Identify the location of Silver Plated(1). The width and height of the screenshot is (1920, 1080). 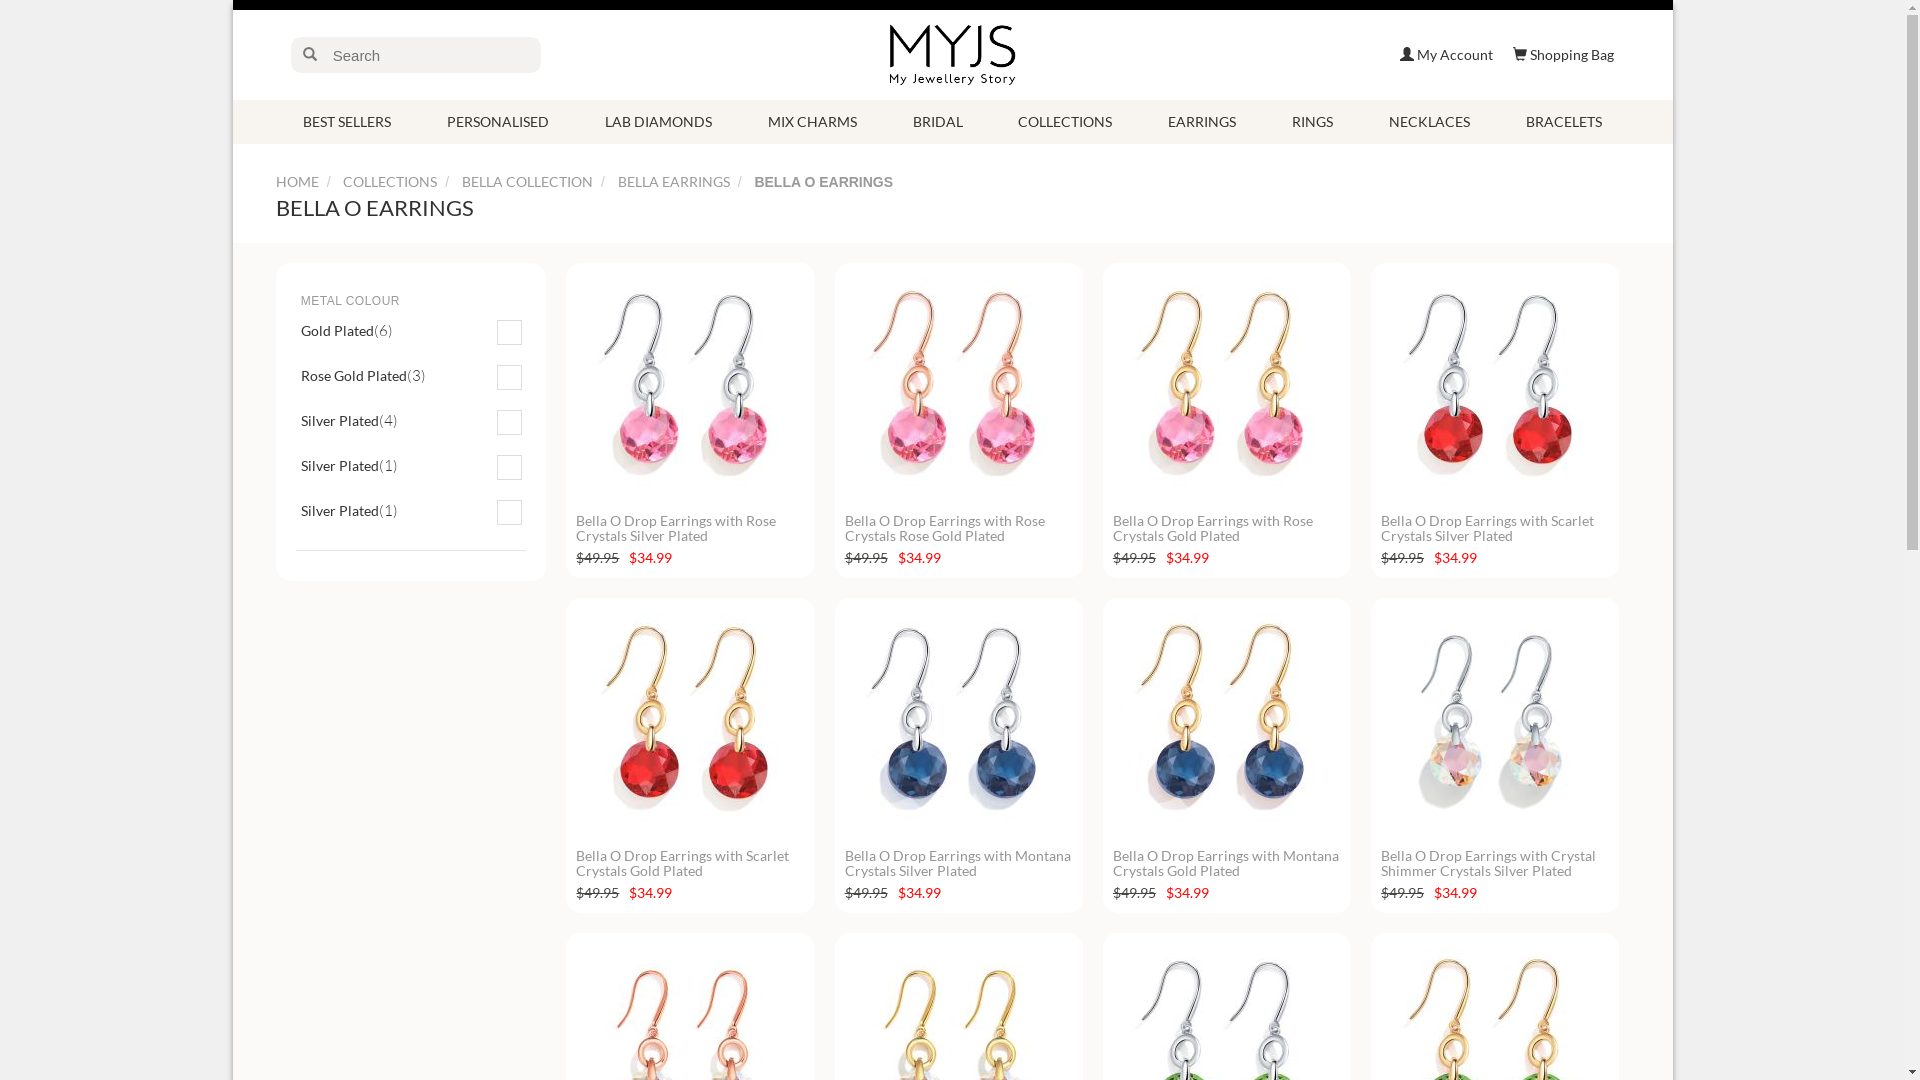
(412, 515).